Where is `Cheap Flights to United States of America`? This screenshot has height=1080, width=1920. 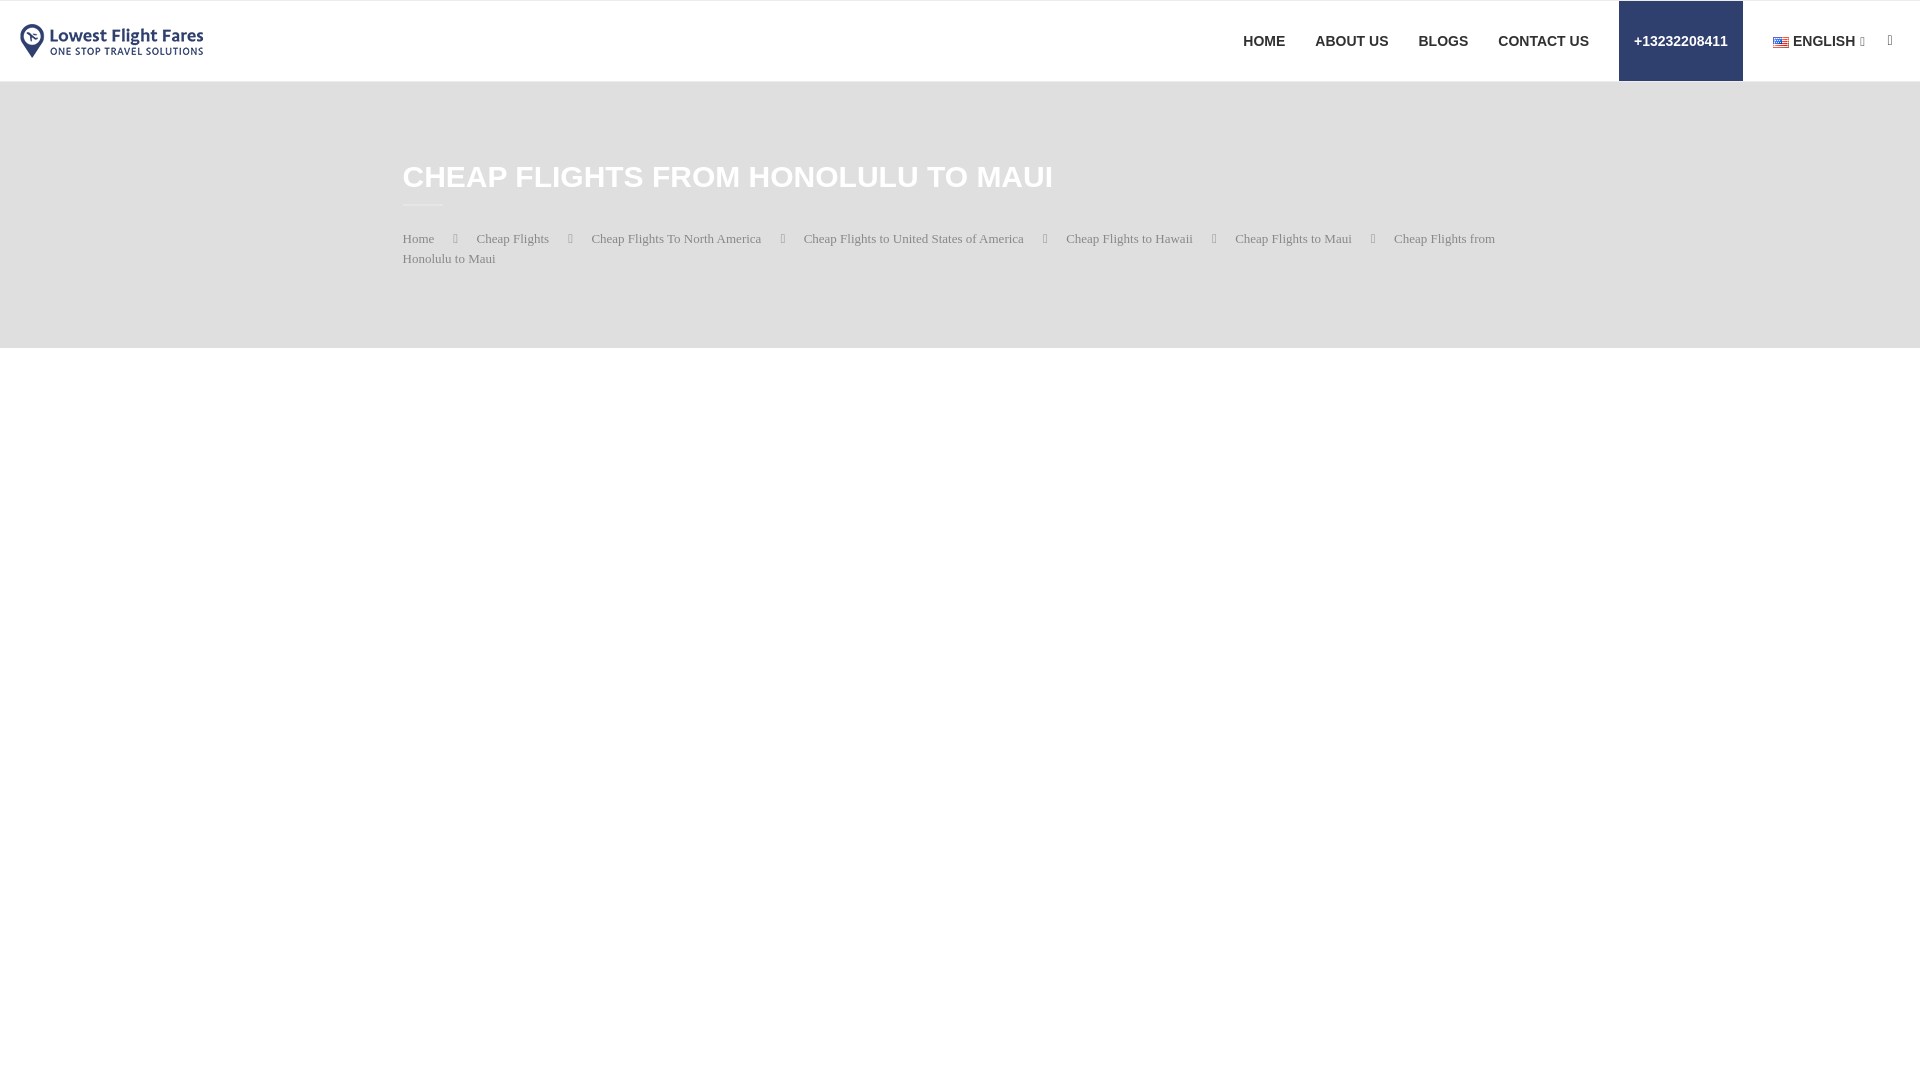 Cheap Flights to United States of America is located at coordinates (914, 238).